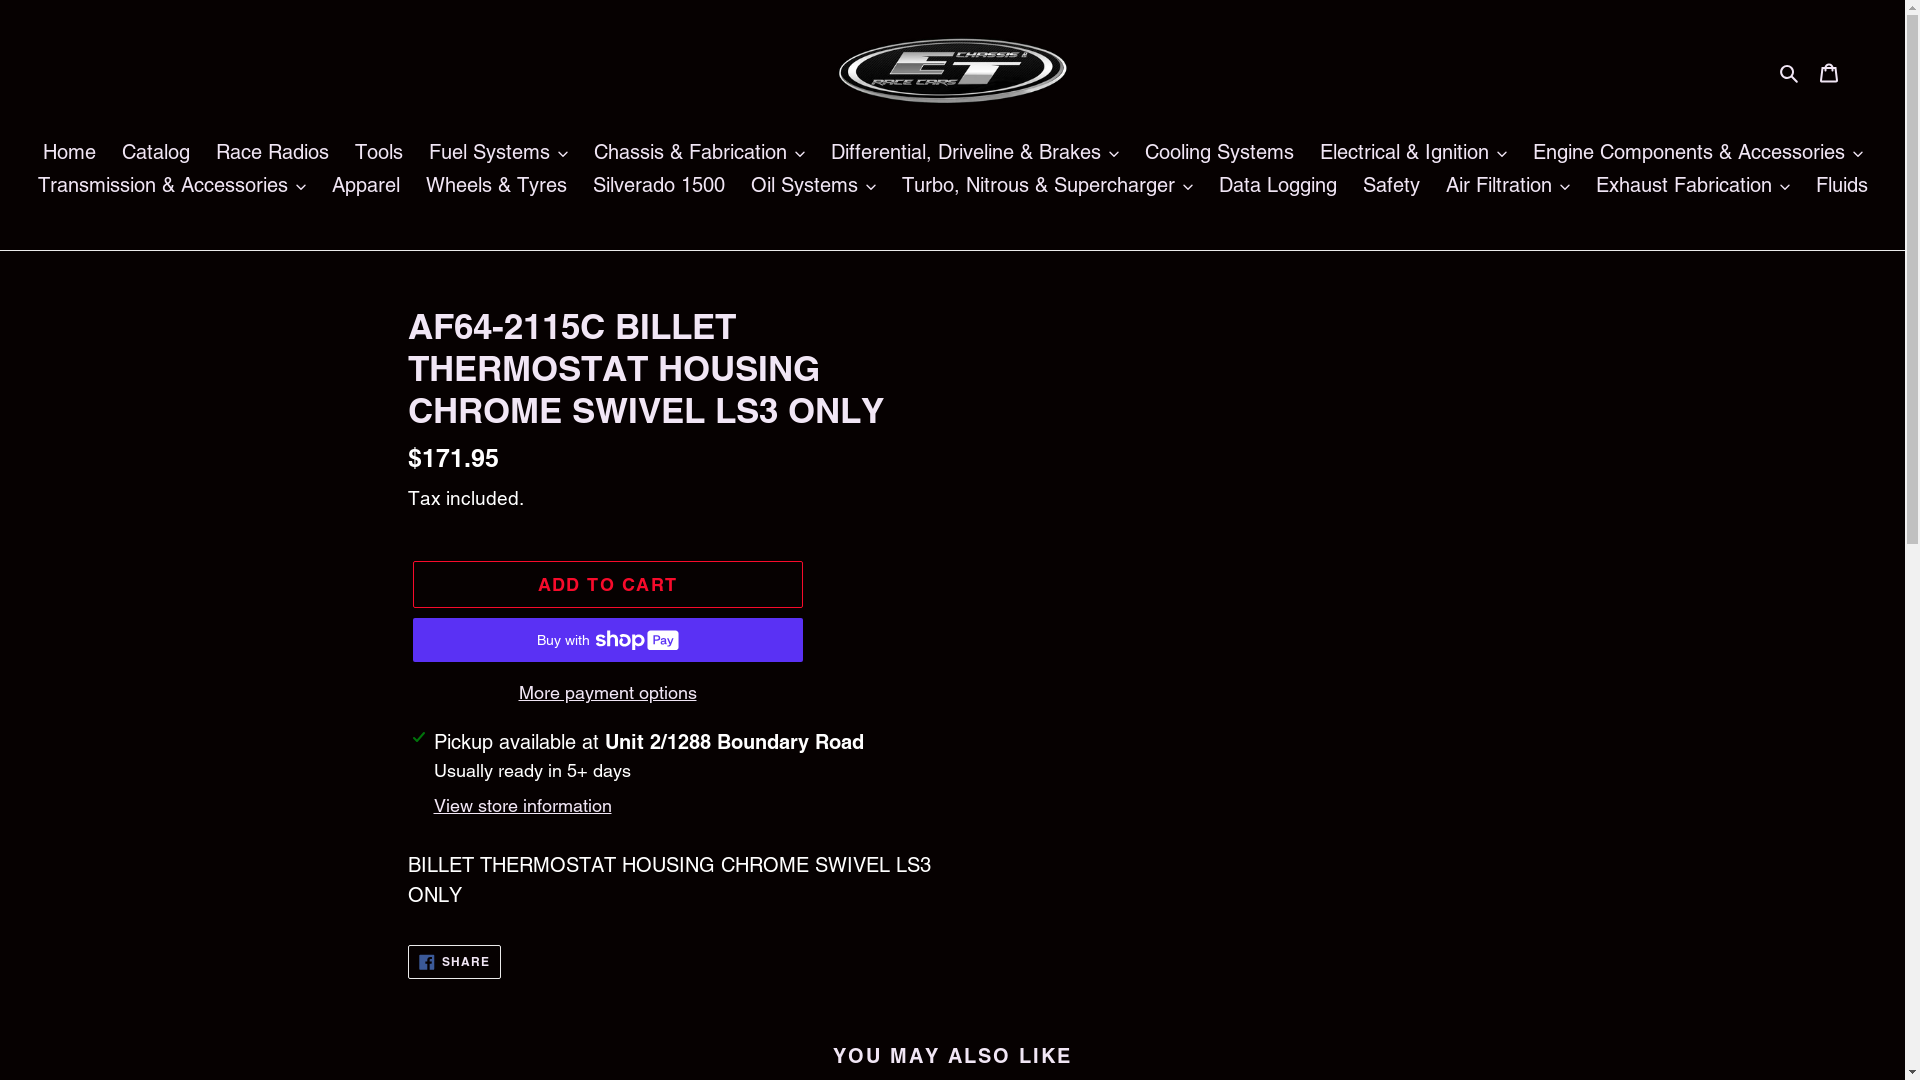  What do you see at coordinates (1390, 186) in the screenshot?
I see `Safety` at bounding box center [1390, 186].